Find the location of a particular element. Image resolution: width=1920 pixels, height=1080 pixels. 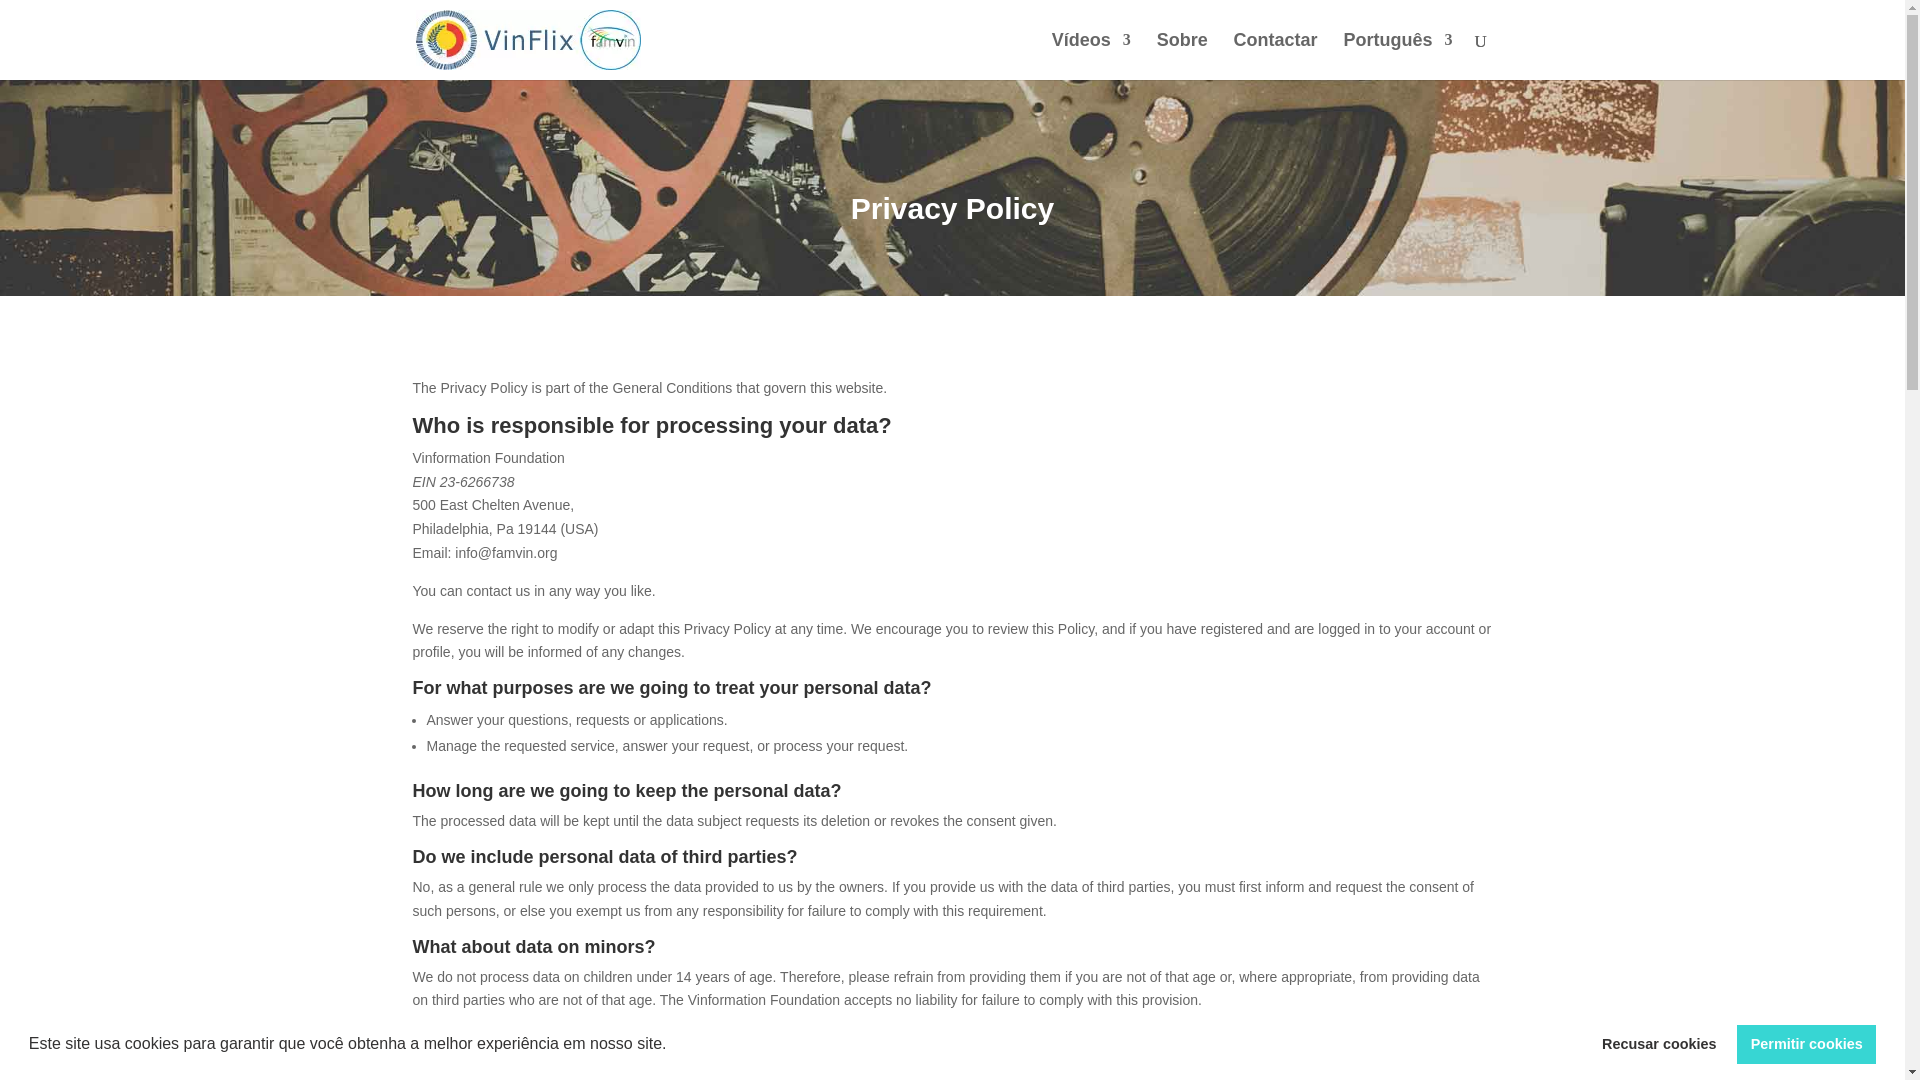

Contactar is located at coordinates (1276, 56).